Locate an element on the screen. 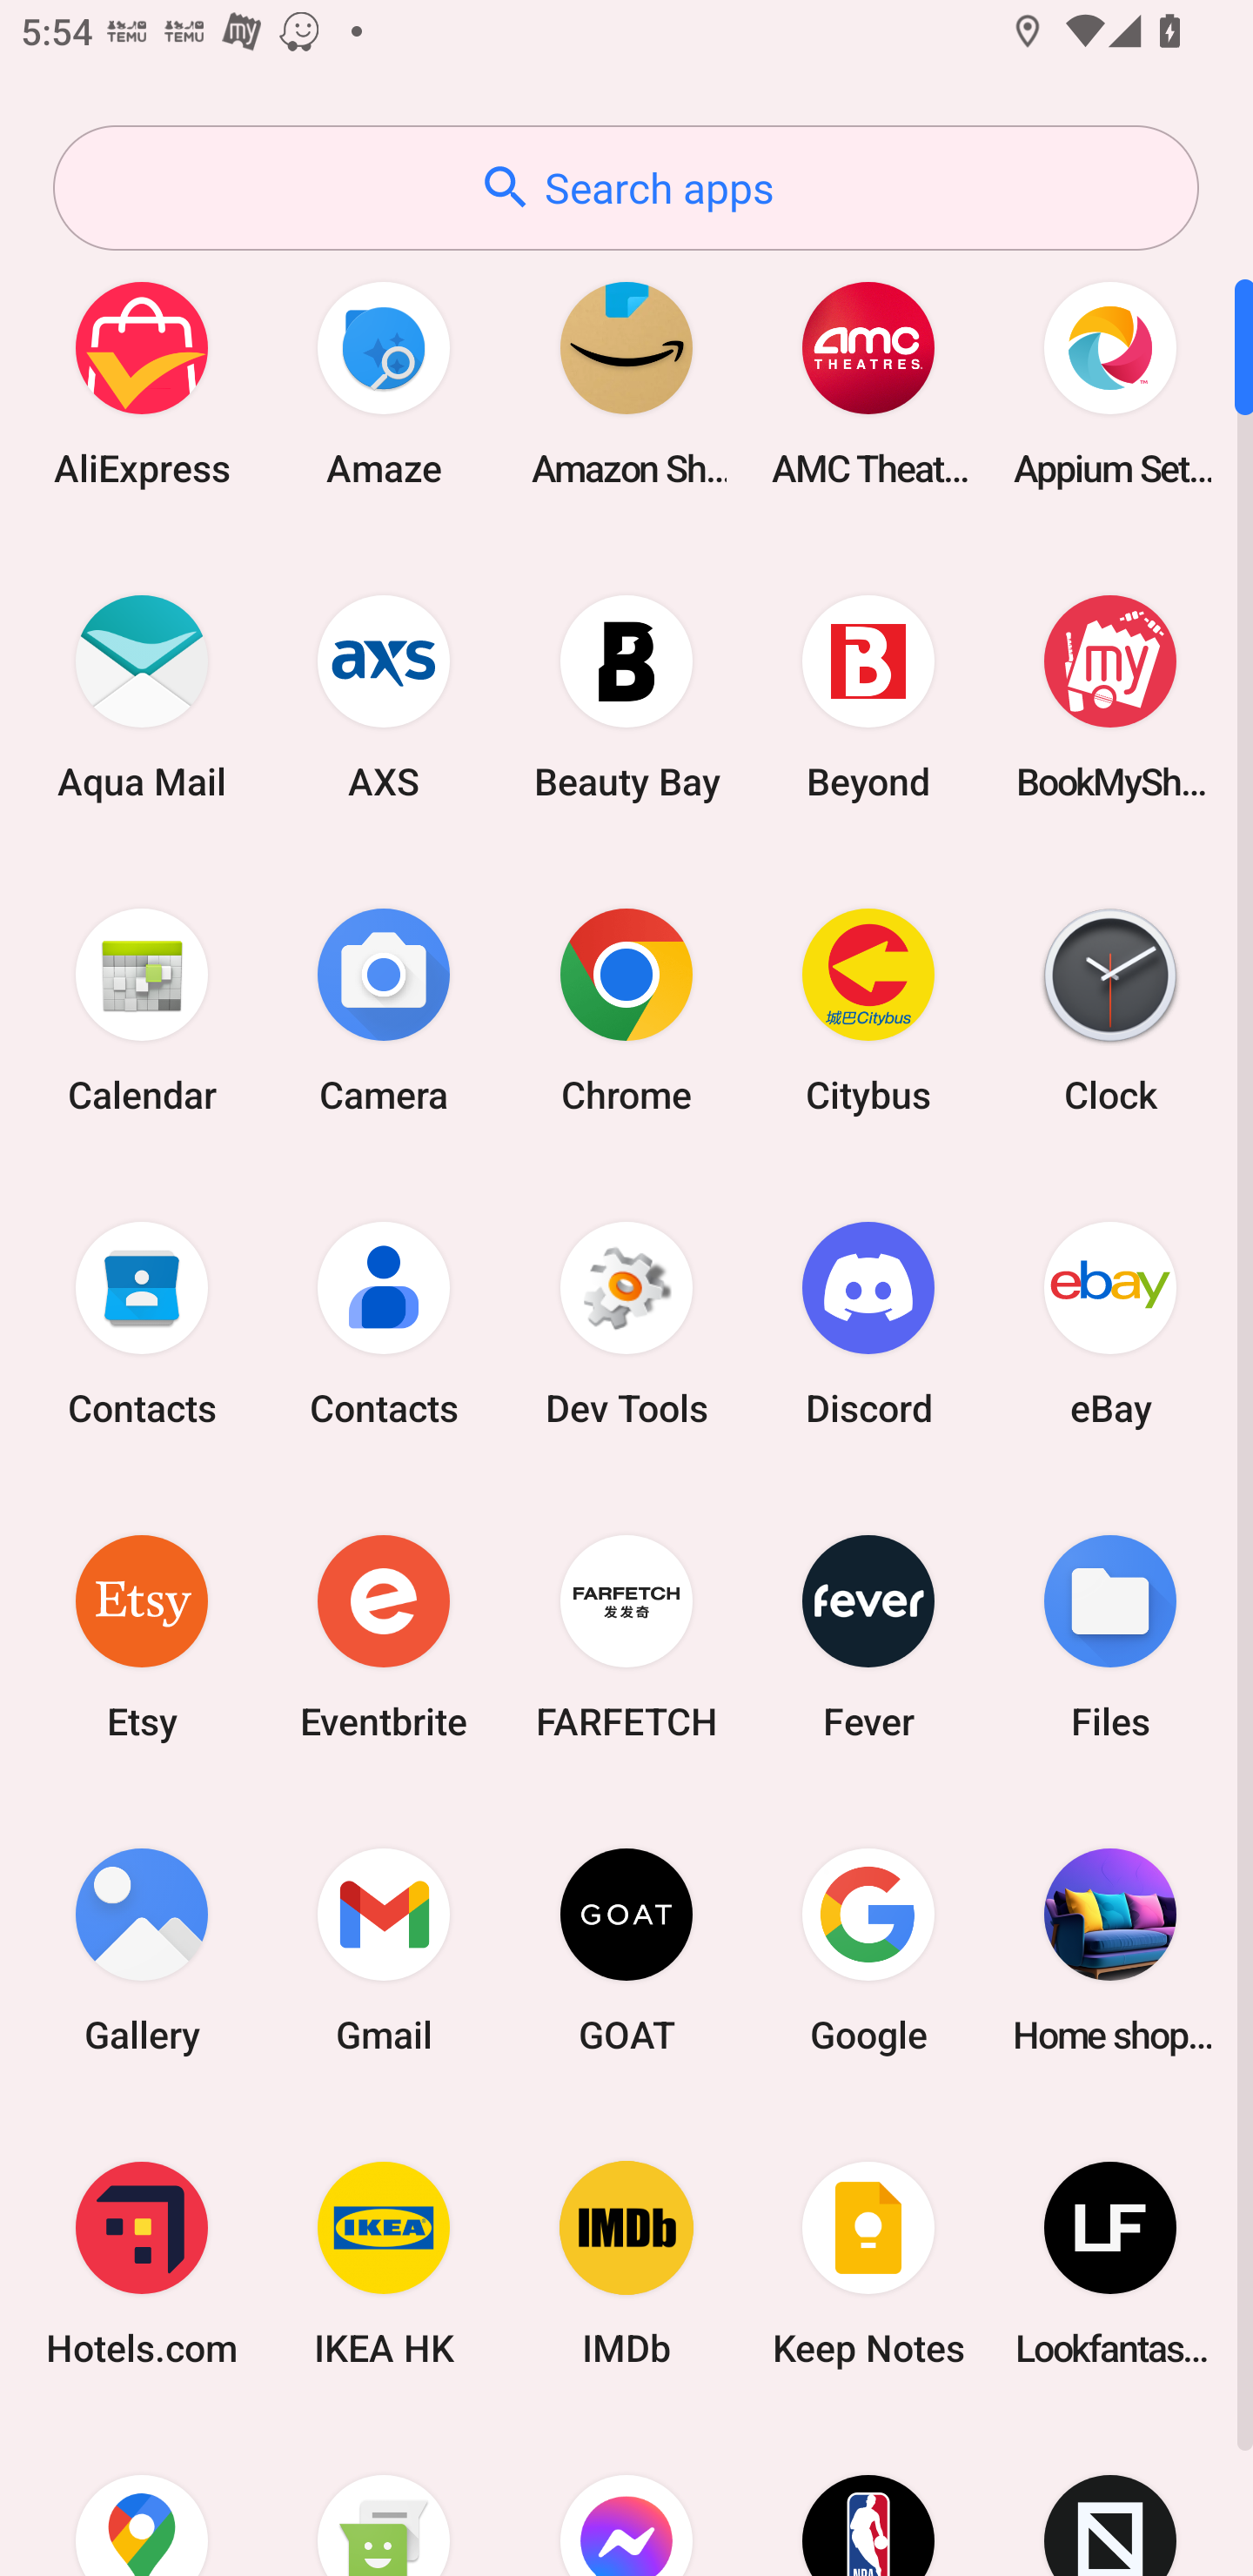  GOAT is located at coordinates (626, 1949).